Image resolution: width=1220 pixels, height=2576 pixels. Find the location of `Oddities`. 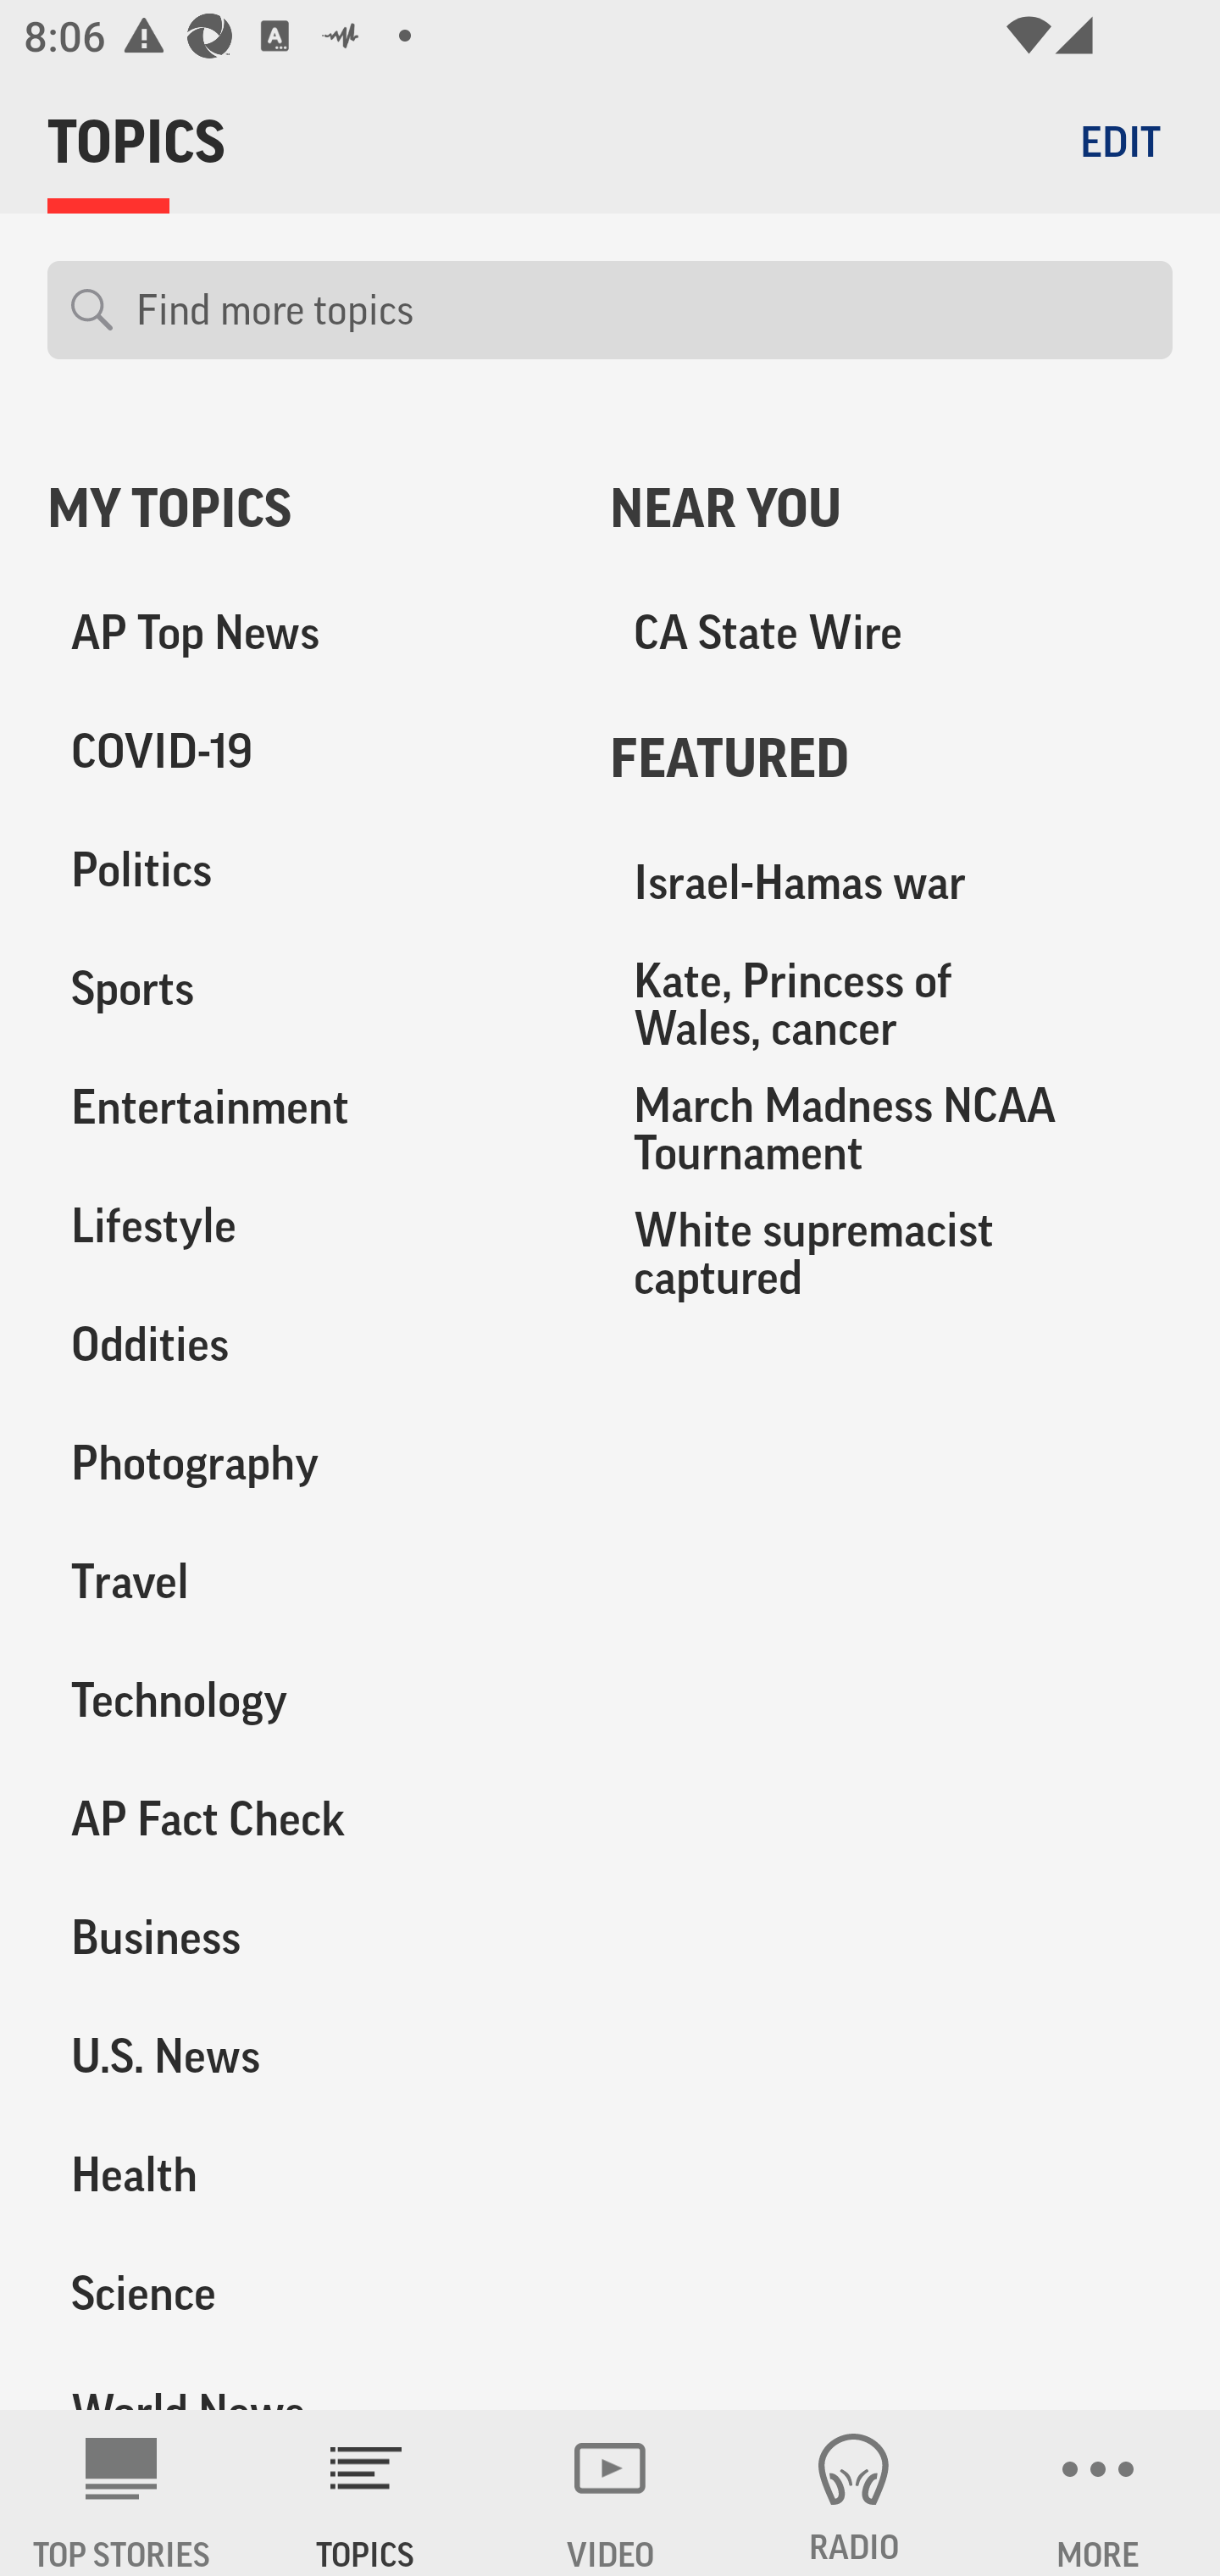

Oddities is located at coordinates (305, 1344).